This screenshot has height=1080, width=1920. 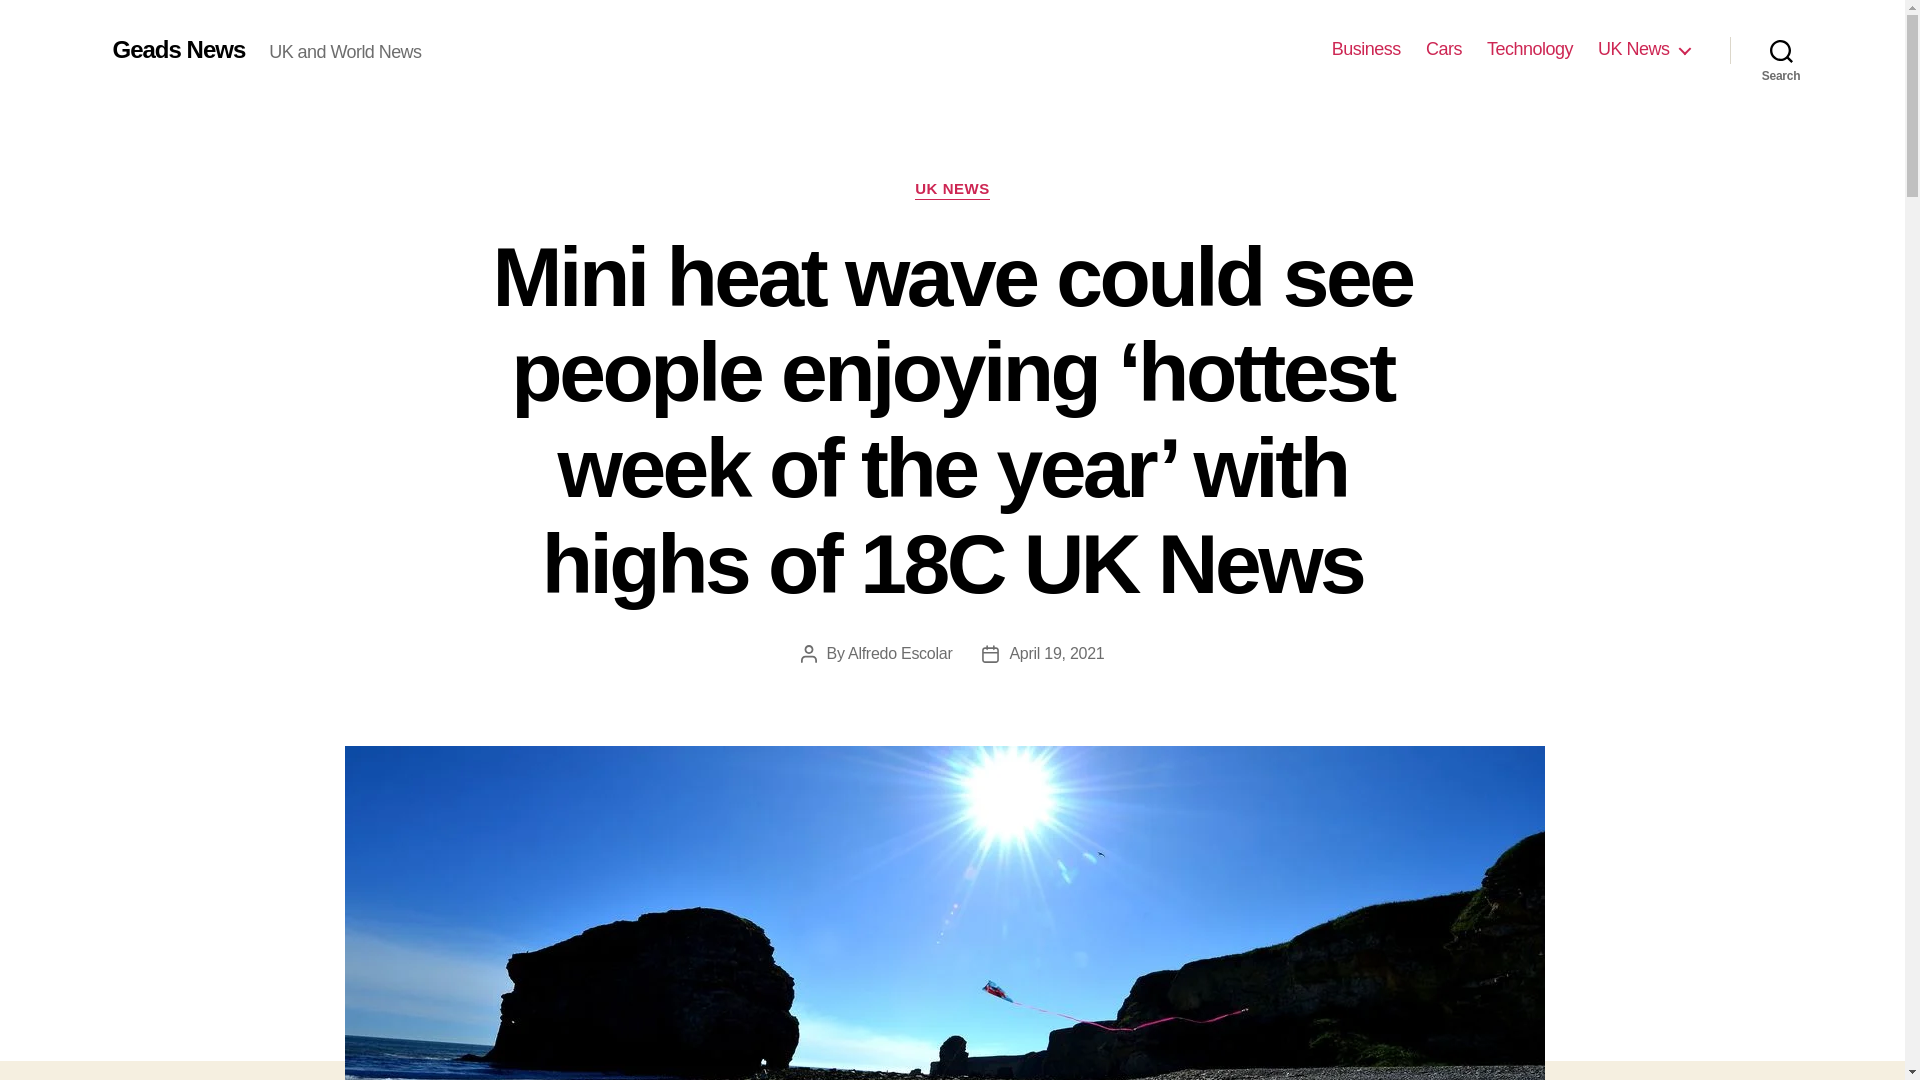 I want to click on Search, so click(x=1781, y=50).